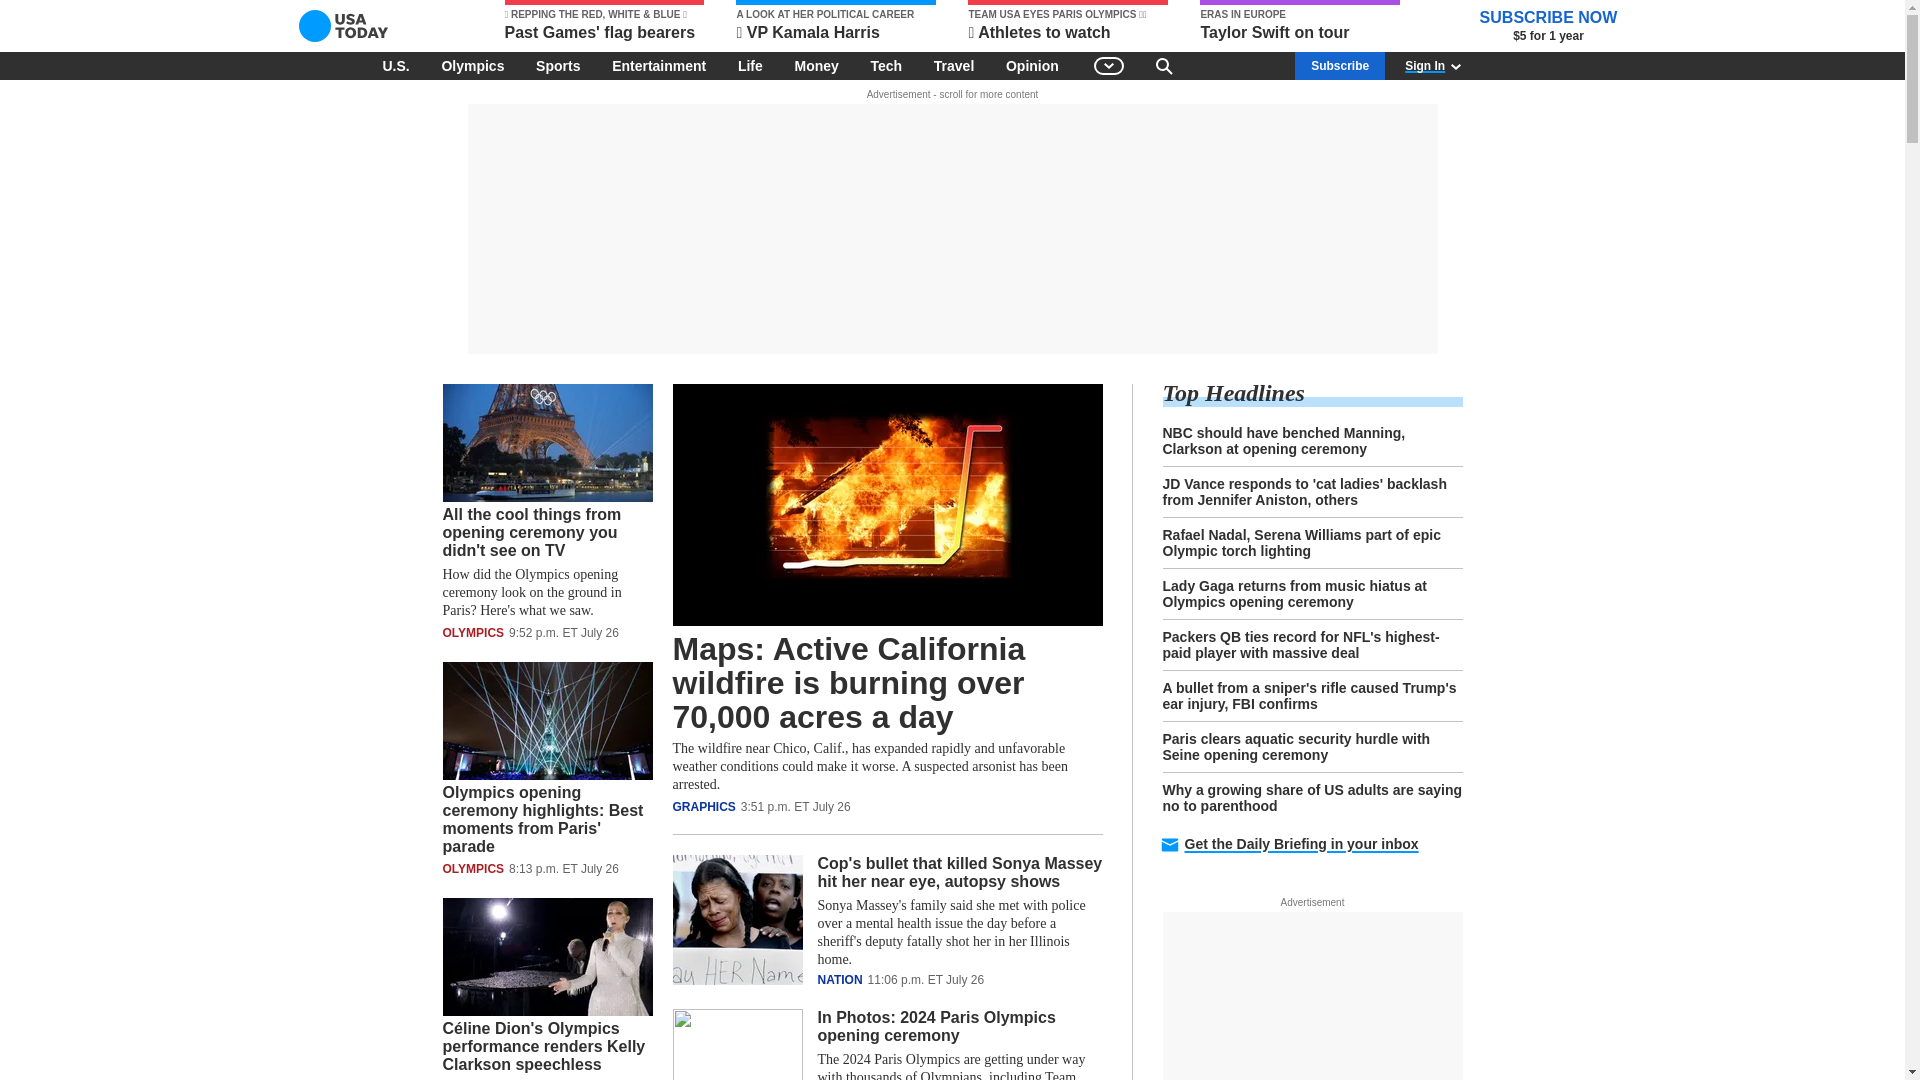 The image size is (1920, 1080). I want to click on Olympics, so click(472, 65).